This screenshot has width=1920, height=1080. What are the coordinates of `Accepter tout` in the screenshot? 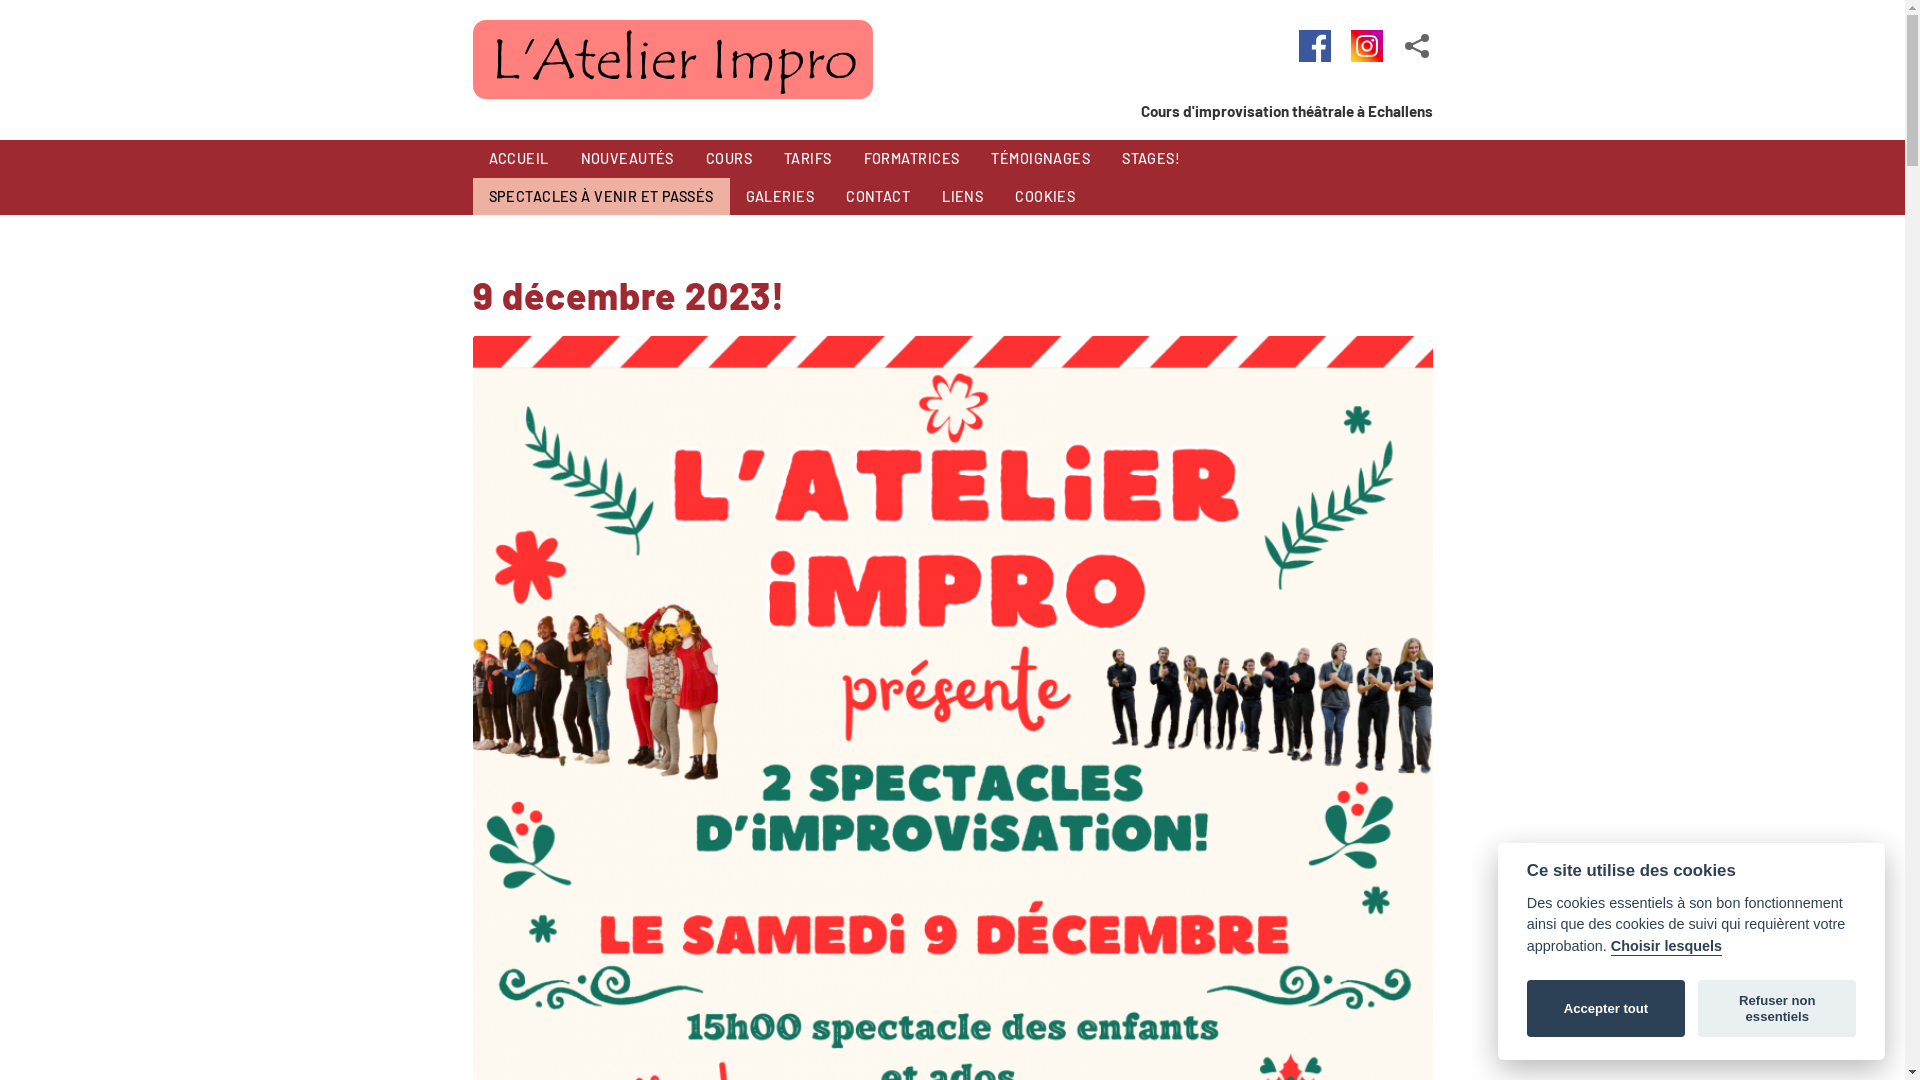 It's located at (1606, 1009).